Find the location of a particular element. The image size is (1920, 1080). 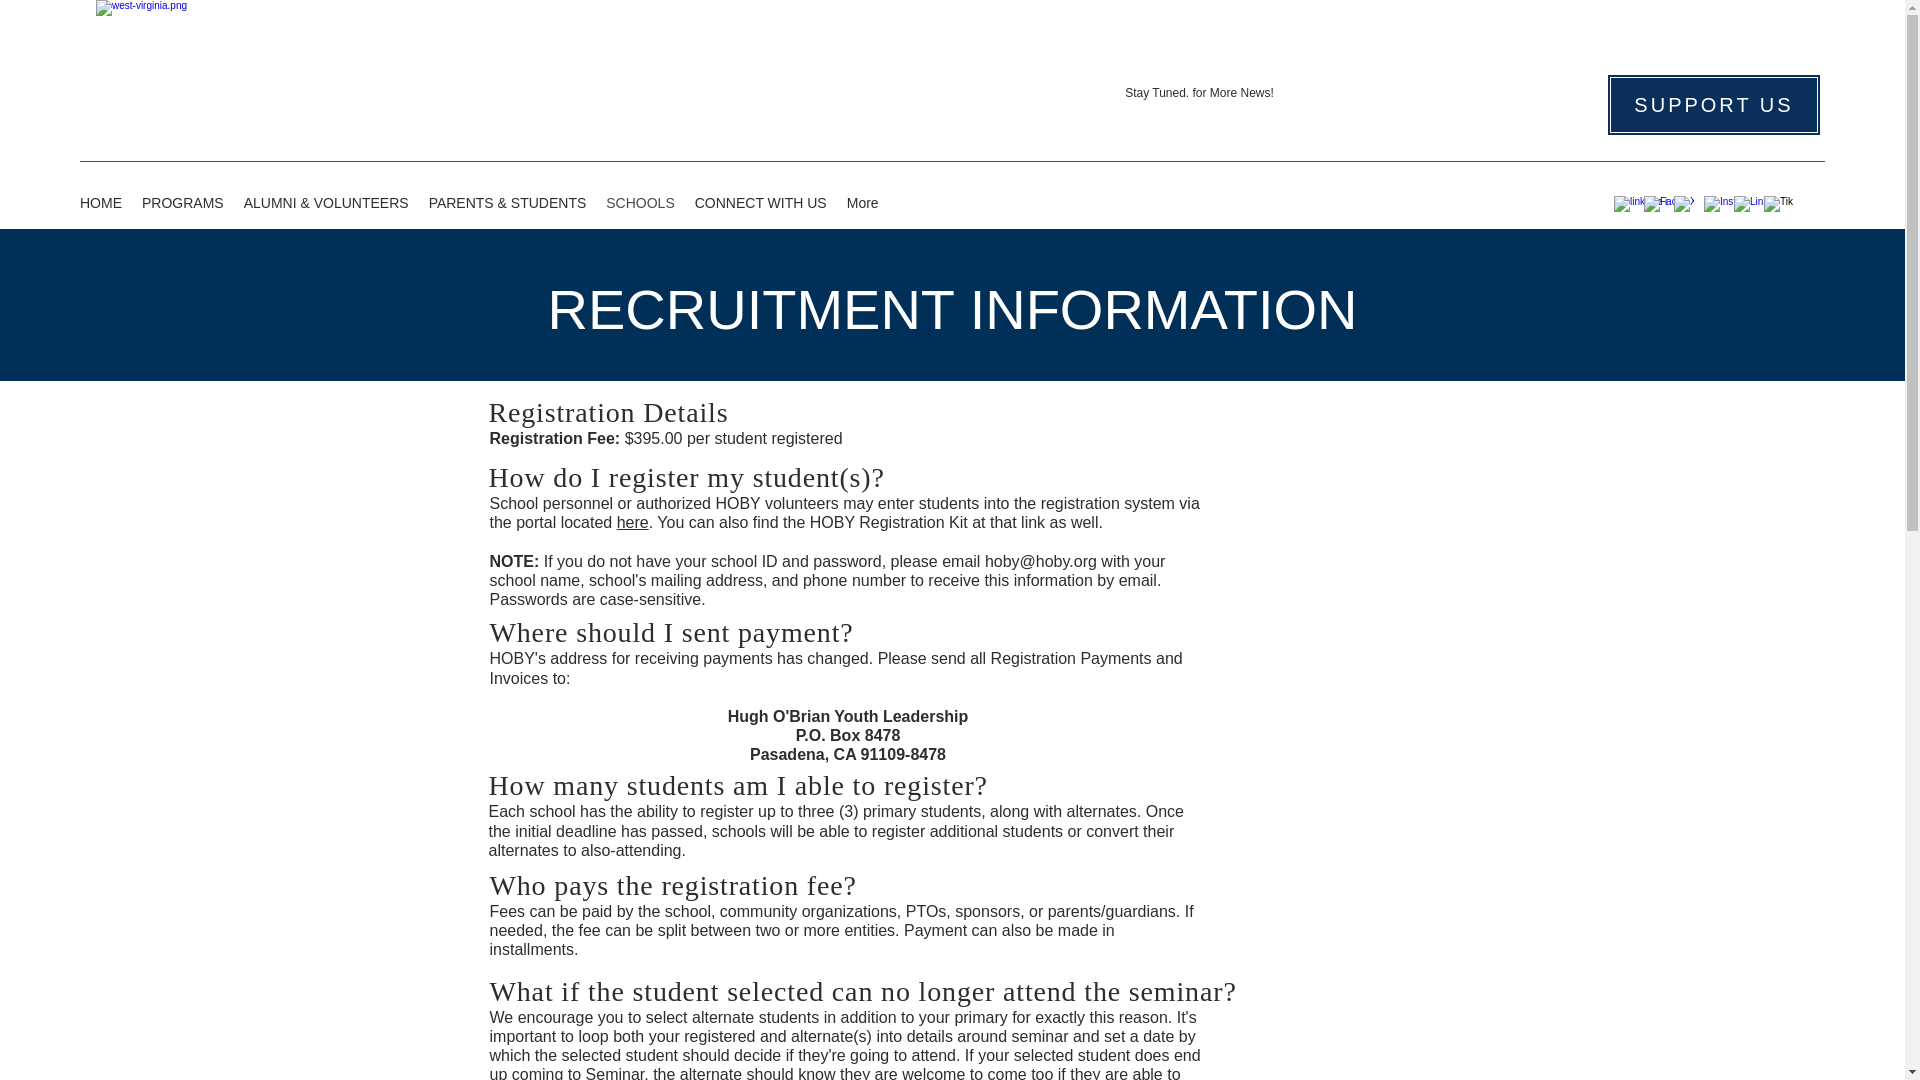

PROGRAMS is located at coordinates (183, 206).